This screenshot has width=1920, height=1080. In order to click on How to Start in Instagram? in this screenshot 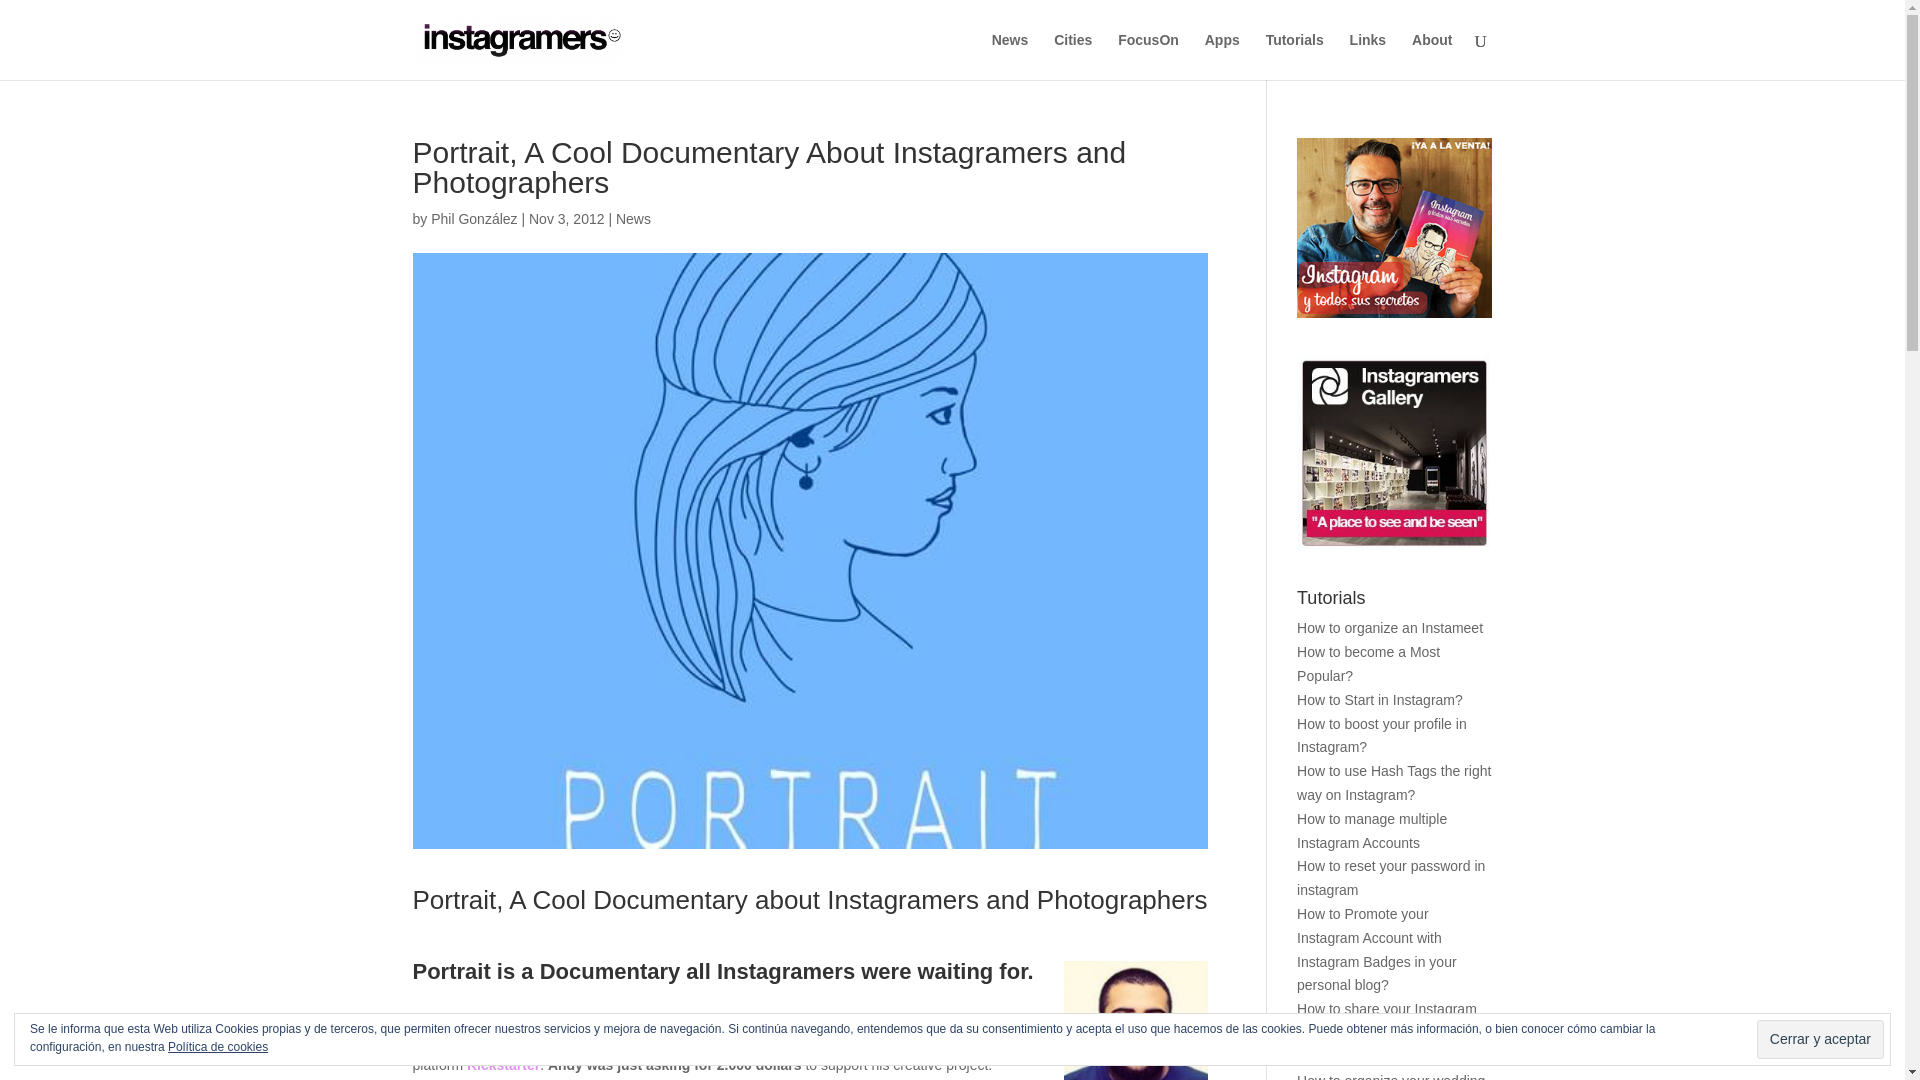, I will do `click(1380, 700)`.